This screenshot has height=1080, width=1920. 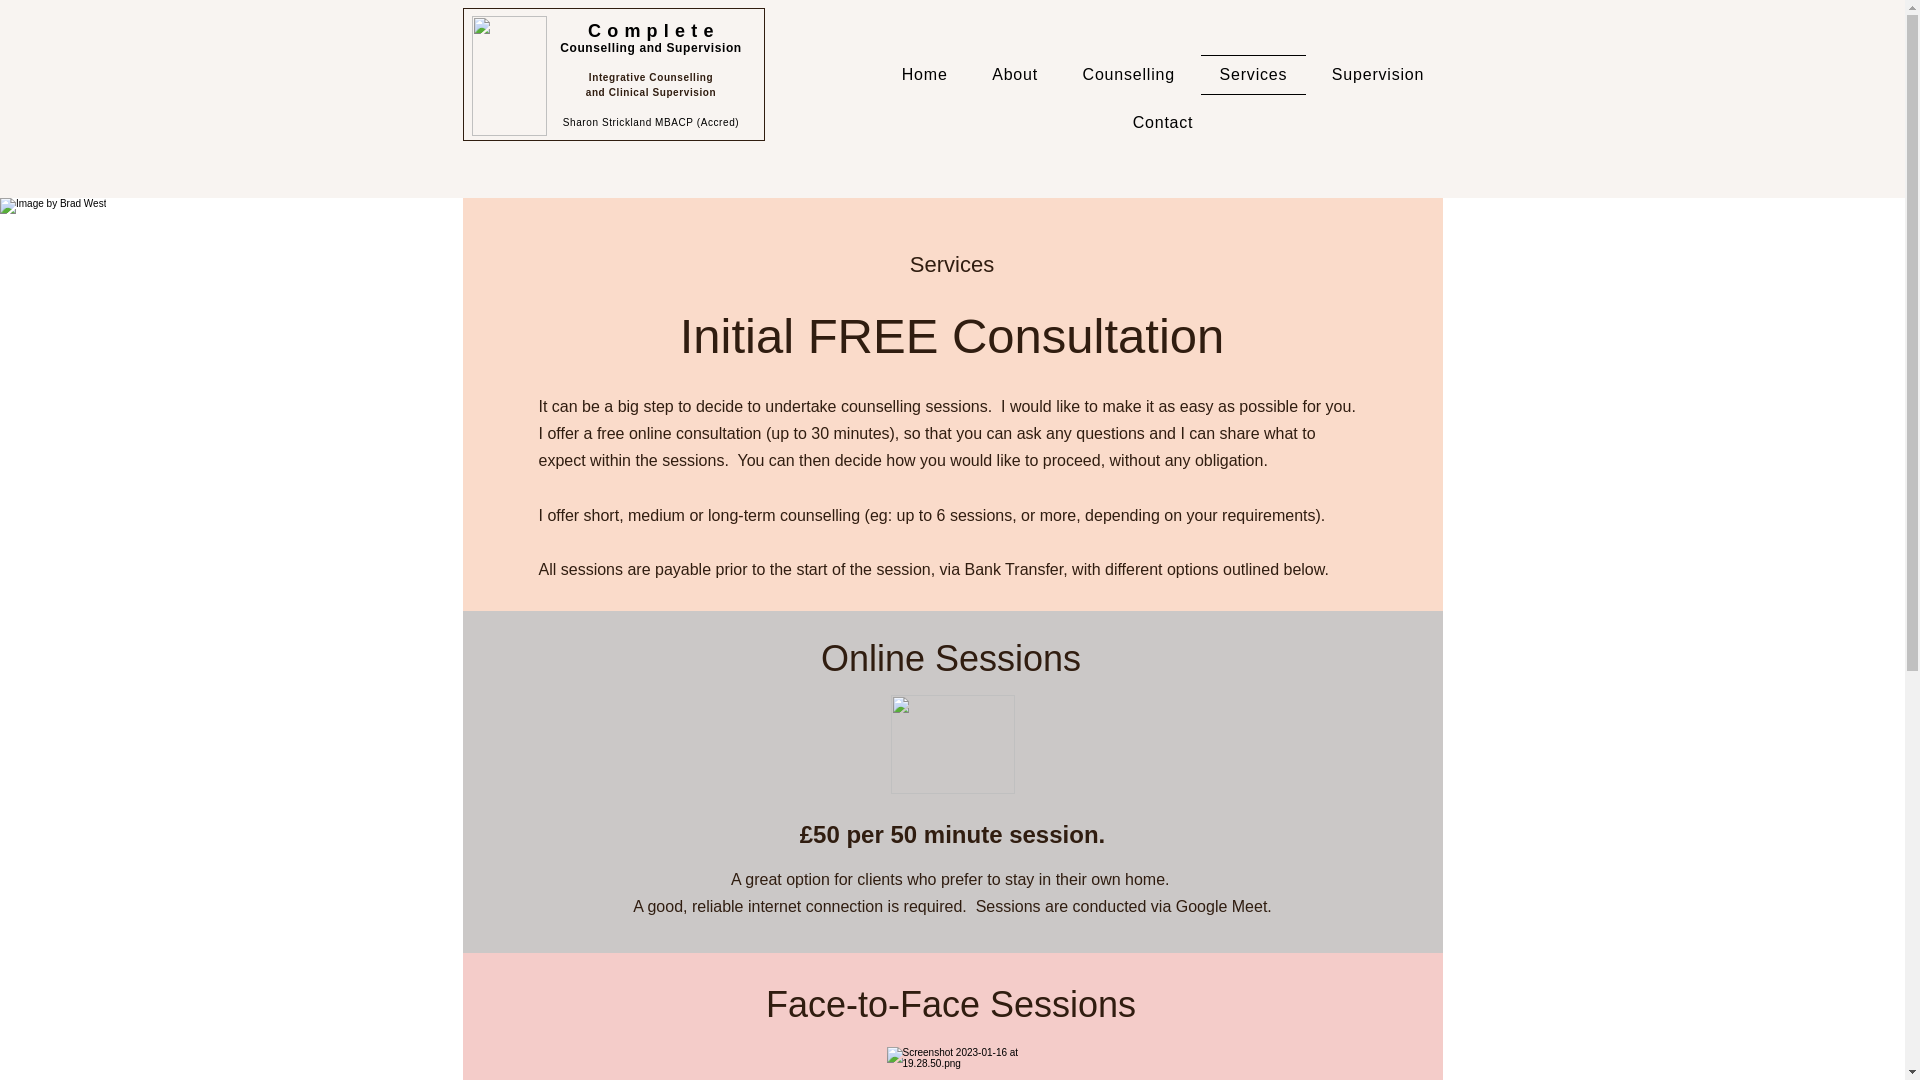 What do you see at coordinates (1014, 75) in the screenshot?
I see `About` at bounding box center [1014, 75].